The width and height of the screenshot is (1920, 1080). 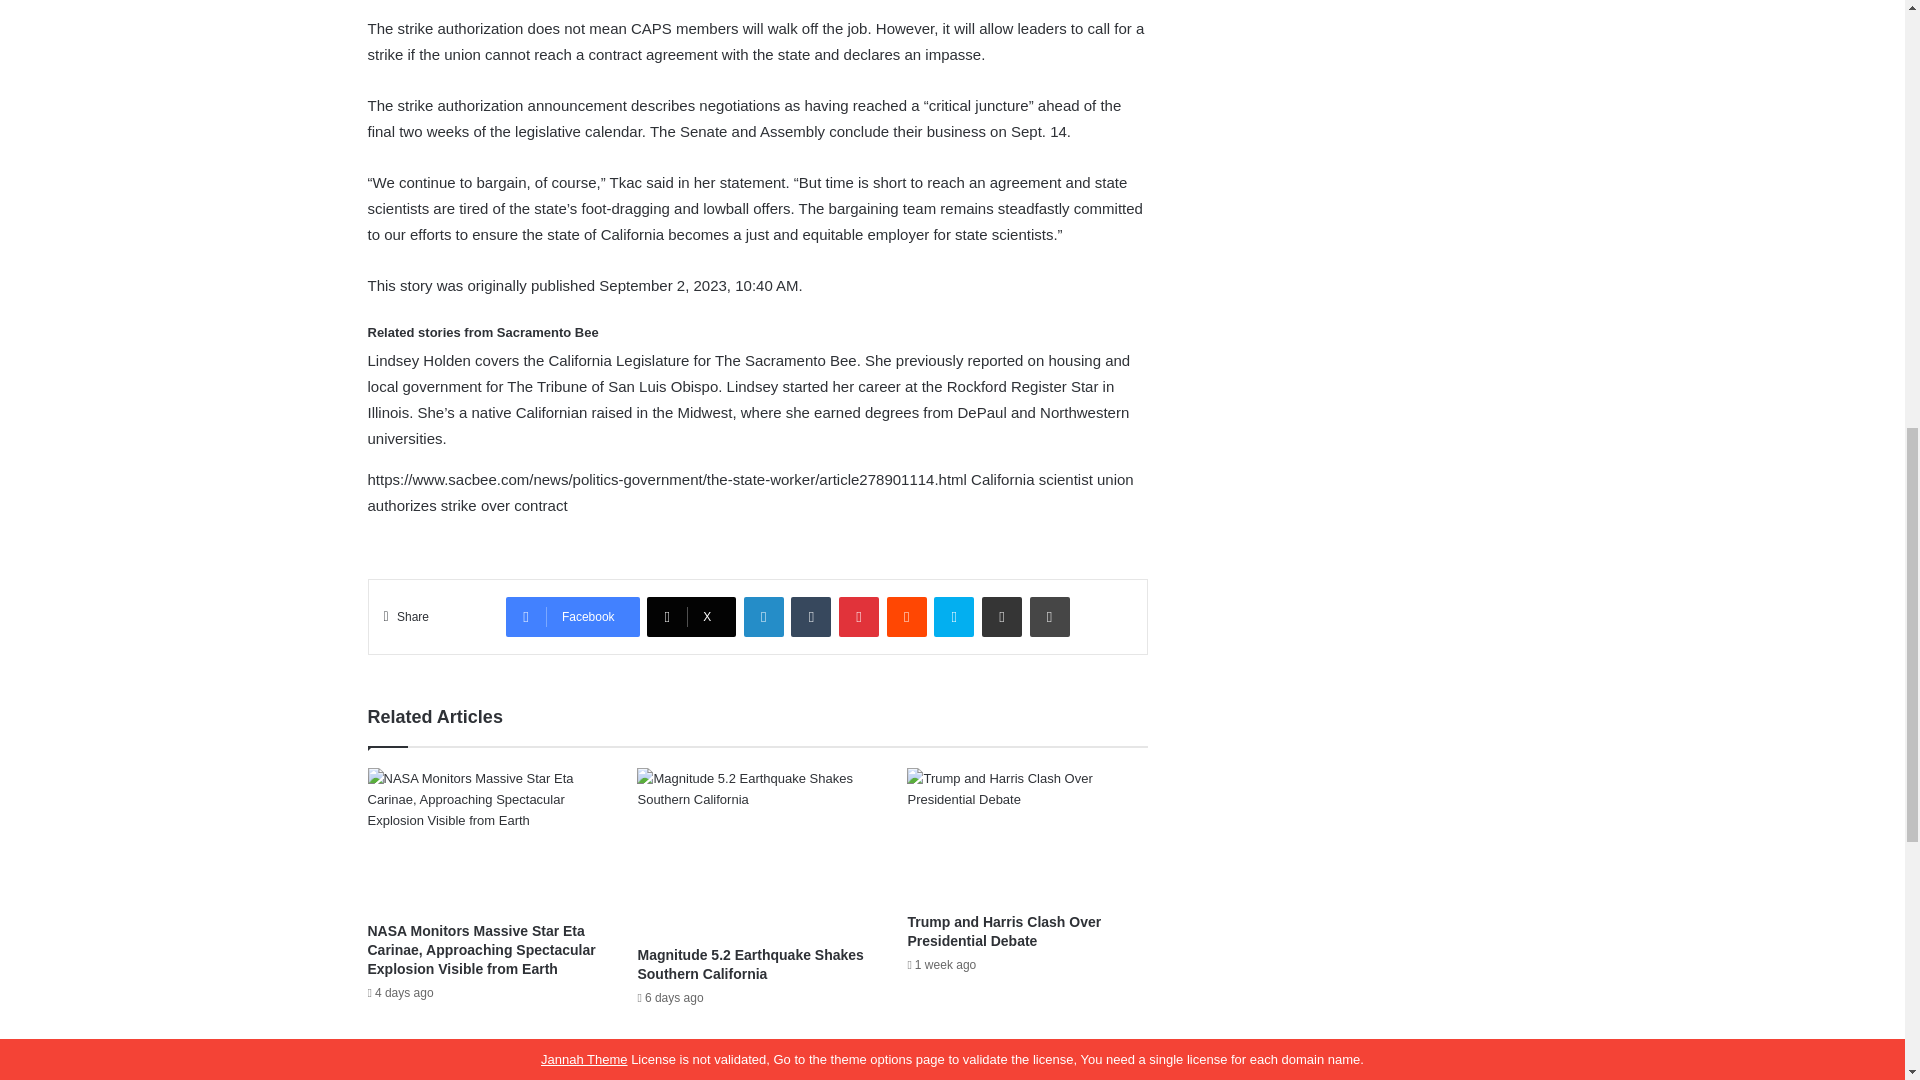 I want to click on Skype, so click(x=953, y=617).